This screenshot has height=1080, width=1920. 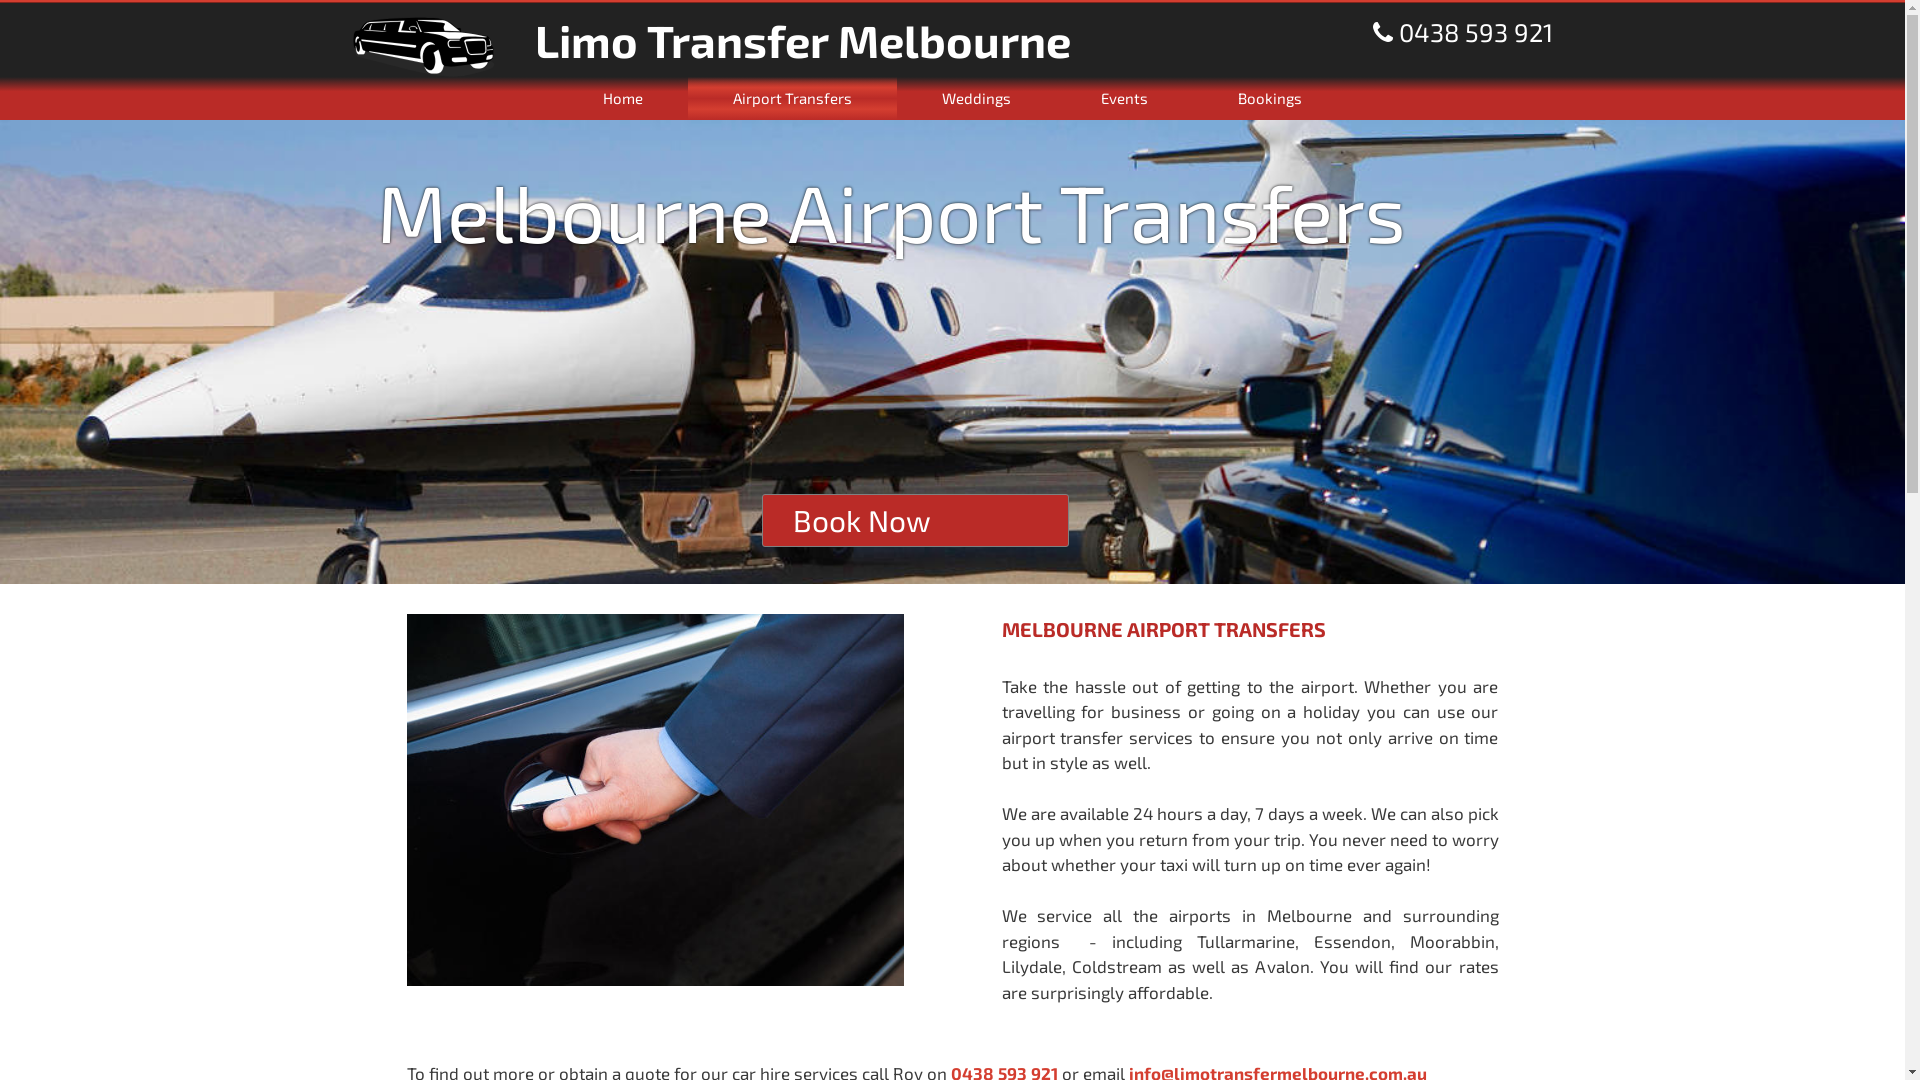 I want to click on Limo Transfer Melbourne, so click(x=712, y=40).